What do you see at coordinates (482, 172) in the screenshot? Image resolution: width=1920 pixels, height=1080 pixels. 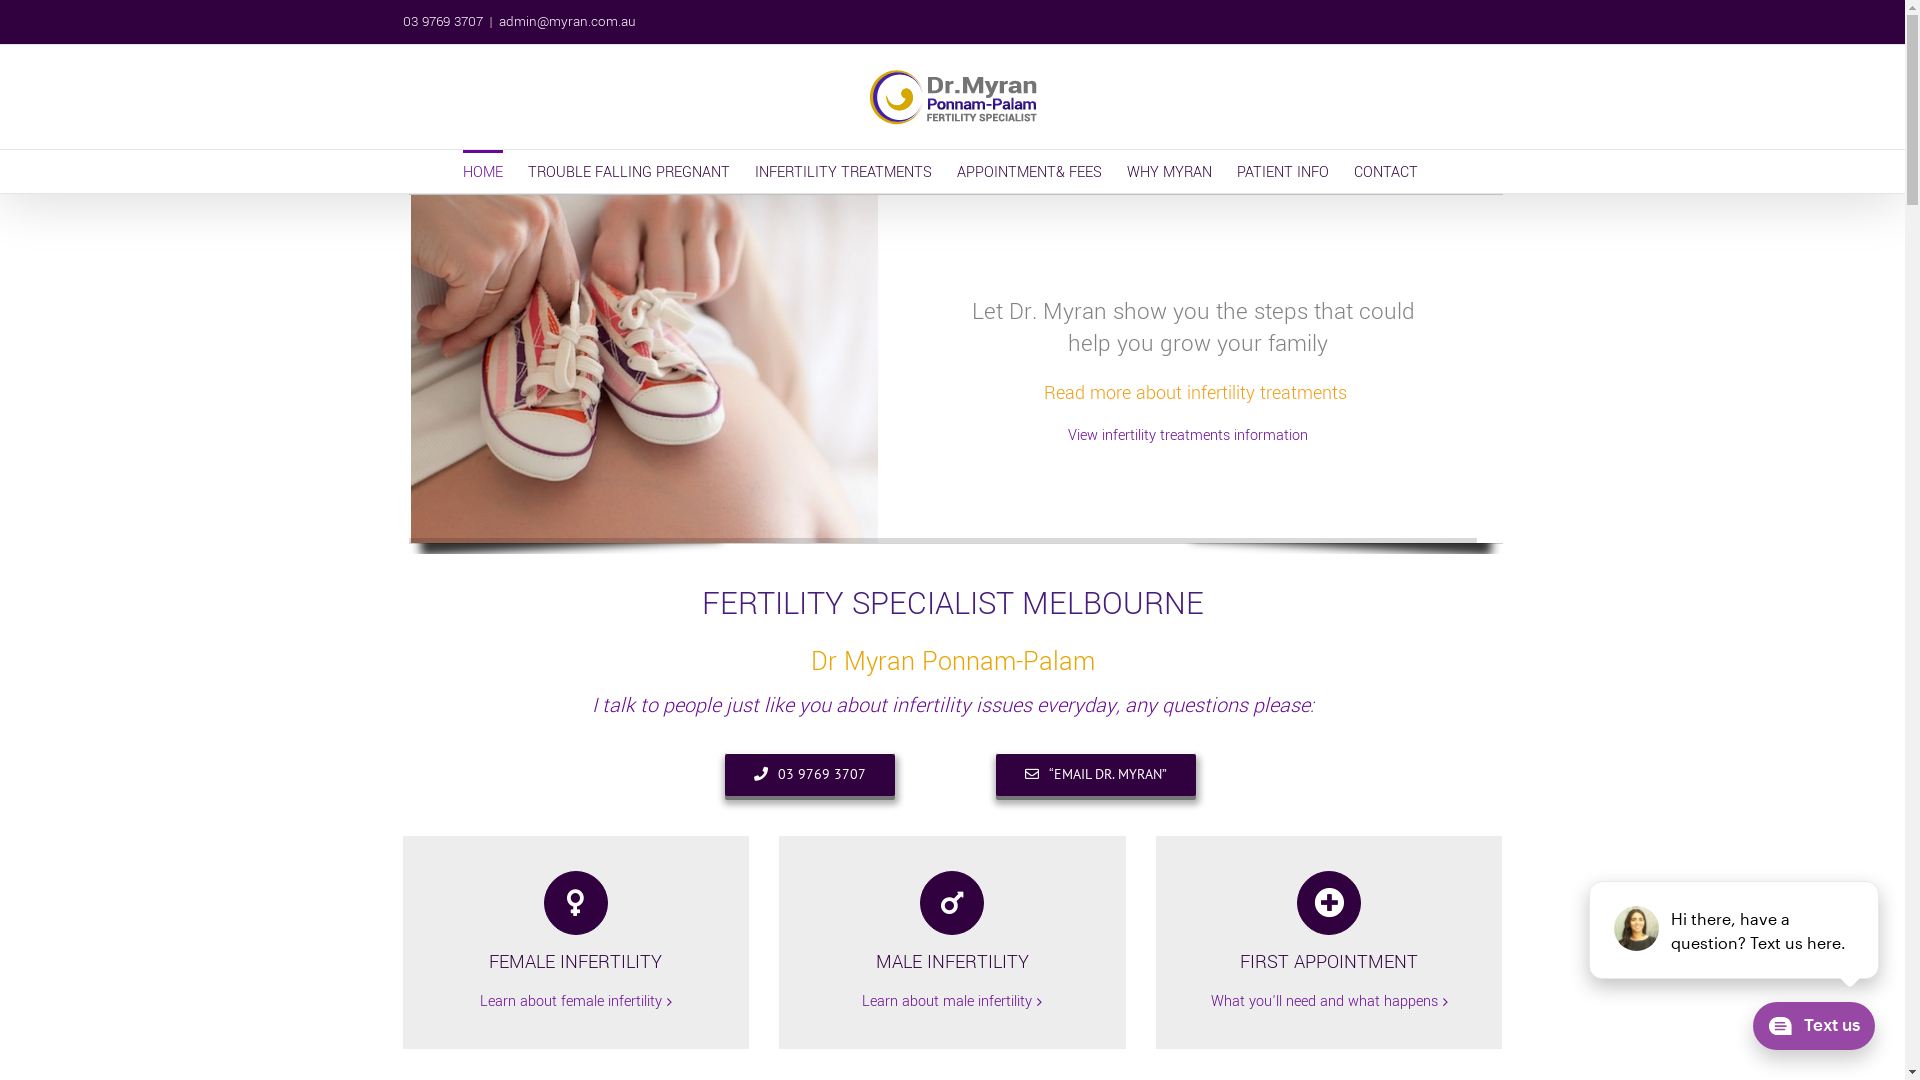 I see `HOME` at bounding box center [482, 172].